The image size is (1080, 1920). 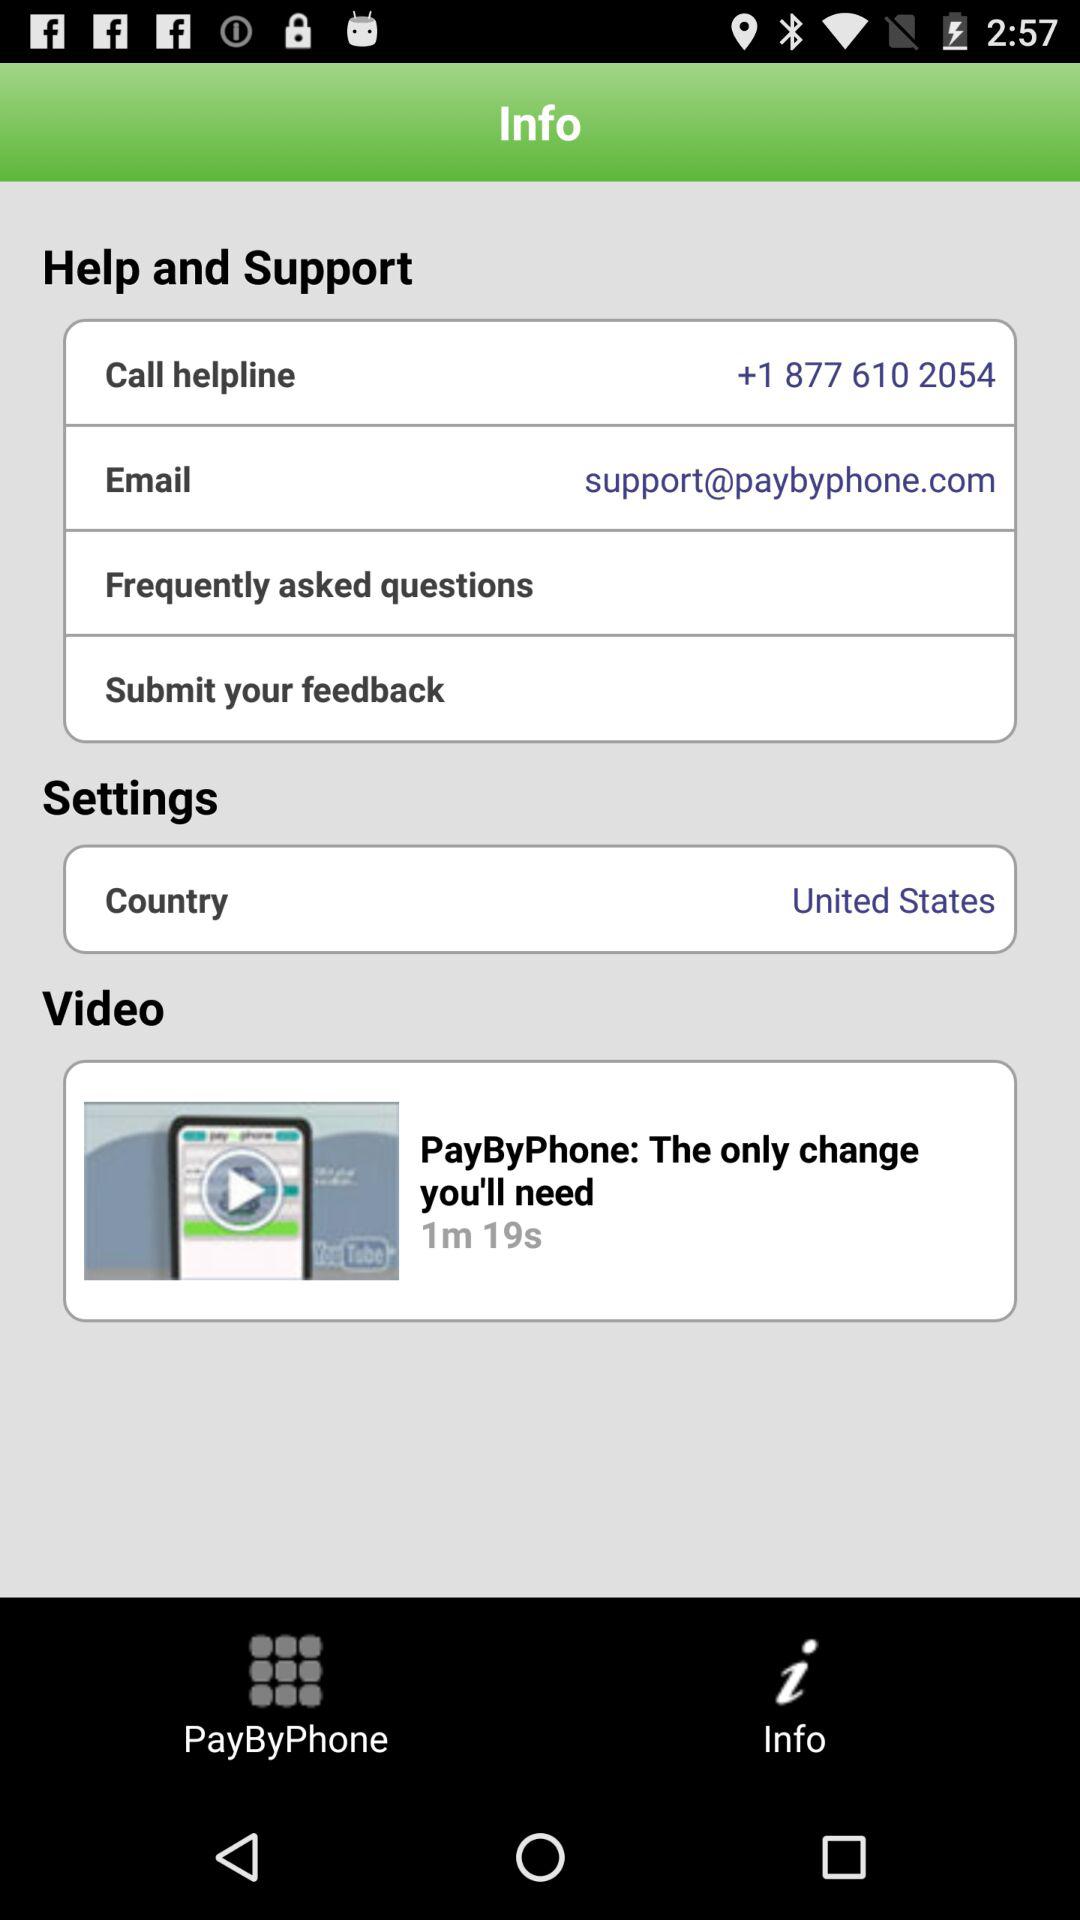 What do you see at coordinates (540, 688) in the screenshot?
I see `give feedback about the app` at bounding box center [540, 688].